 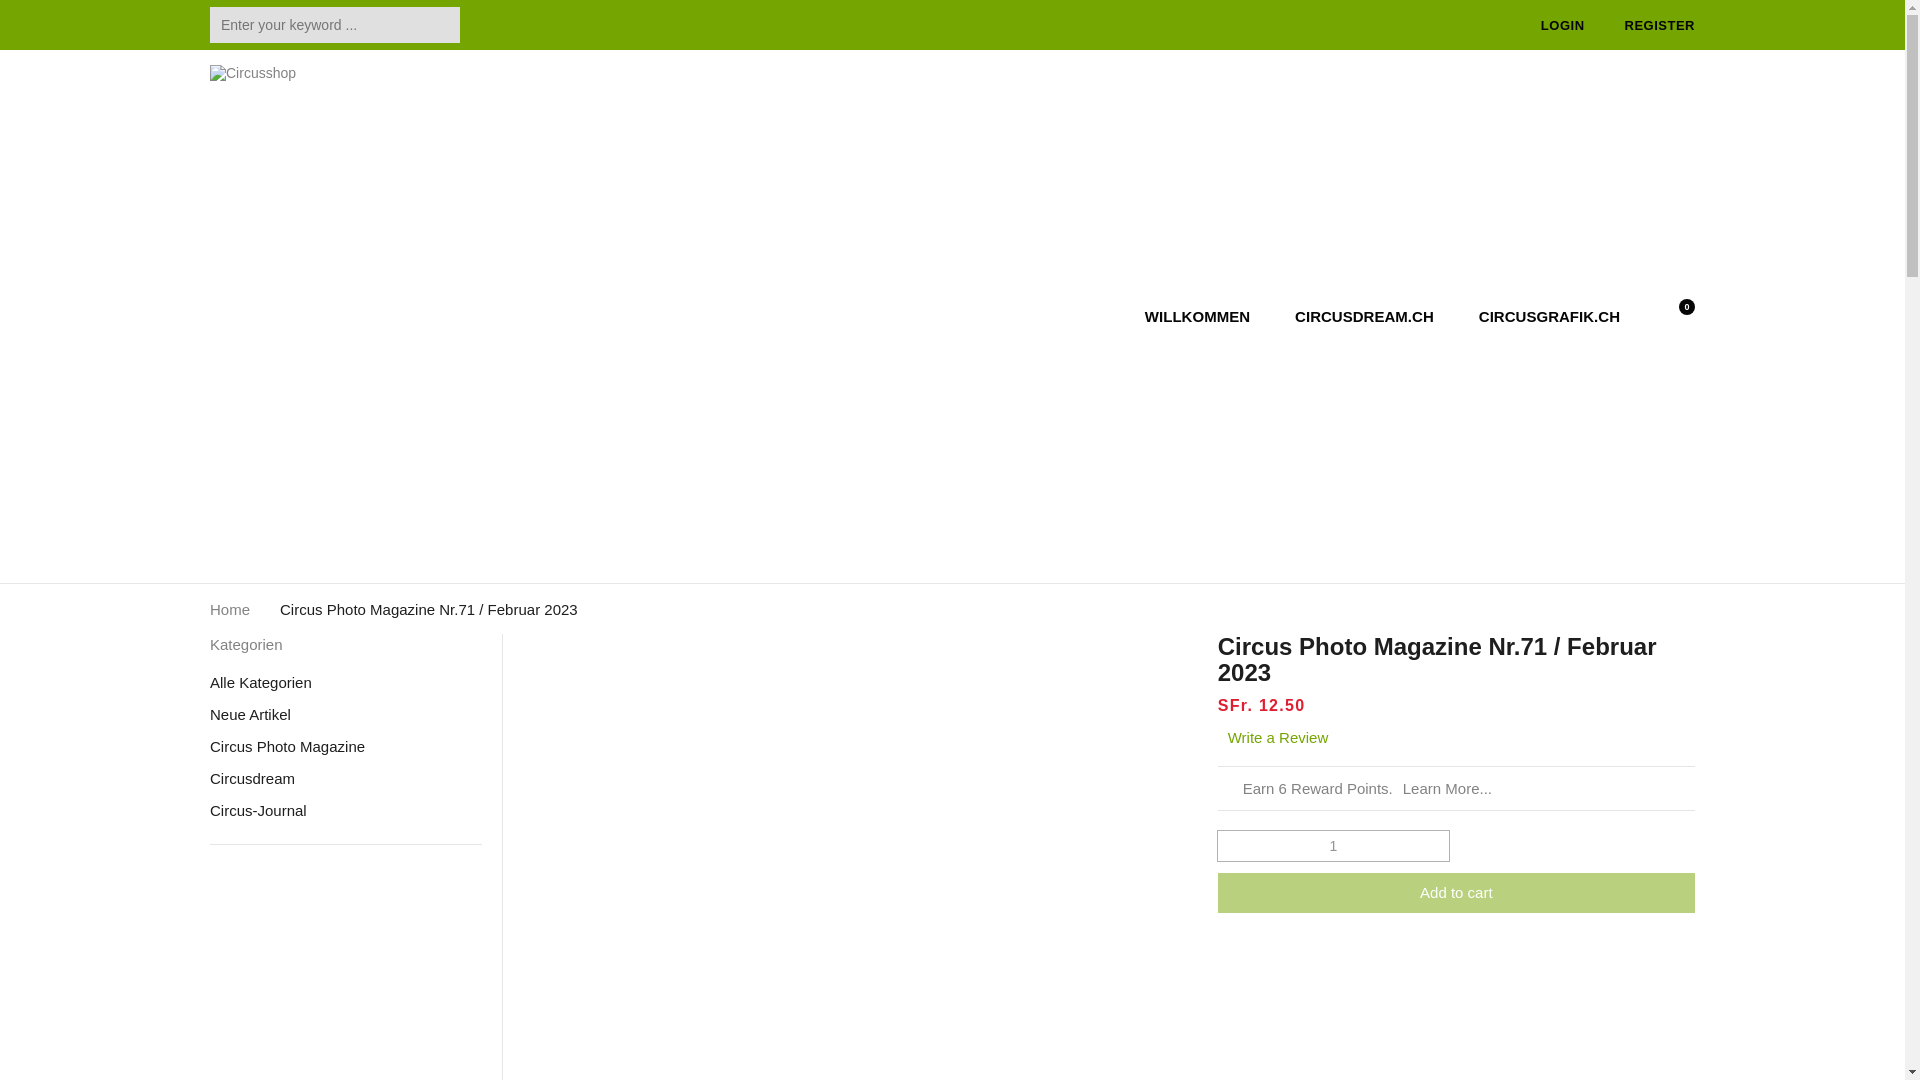 I want to click on 1, so click(x=1333, y=845).